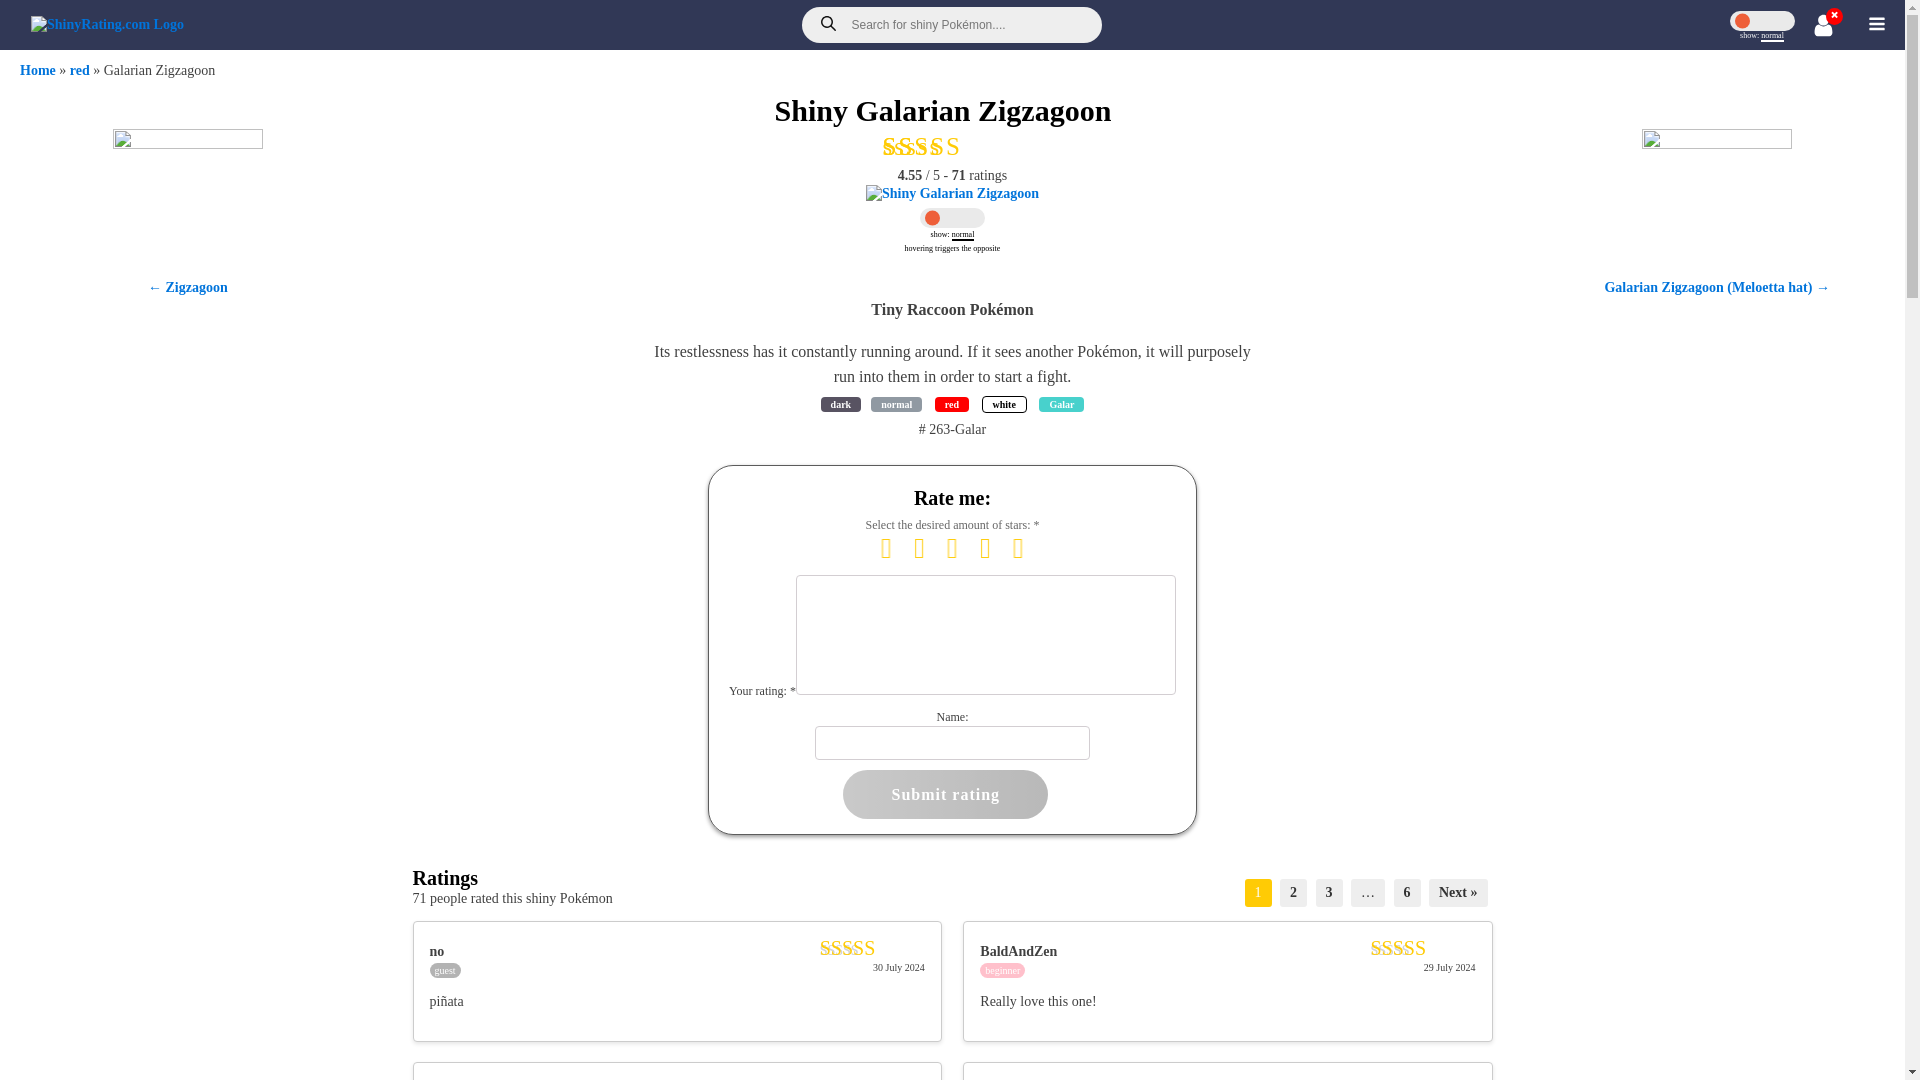 The height and width of the screenshot is (1080, 1920). What do you see at coordinates (842, 404) in the screenshot?
I see `normal` at bounding box center [842, 404].